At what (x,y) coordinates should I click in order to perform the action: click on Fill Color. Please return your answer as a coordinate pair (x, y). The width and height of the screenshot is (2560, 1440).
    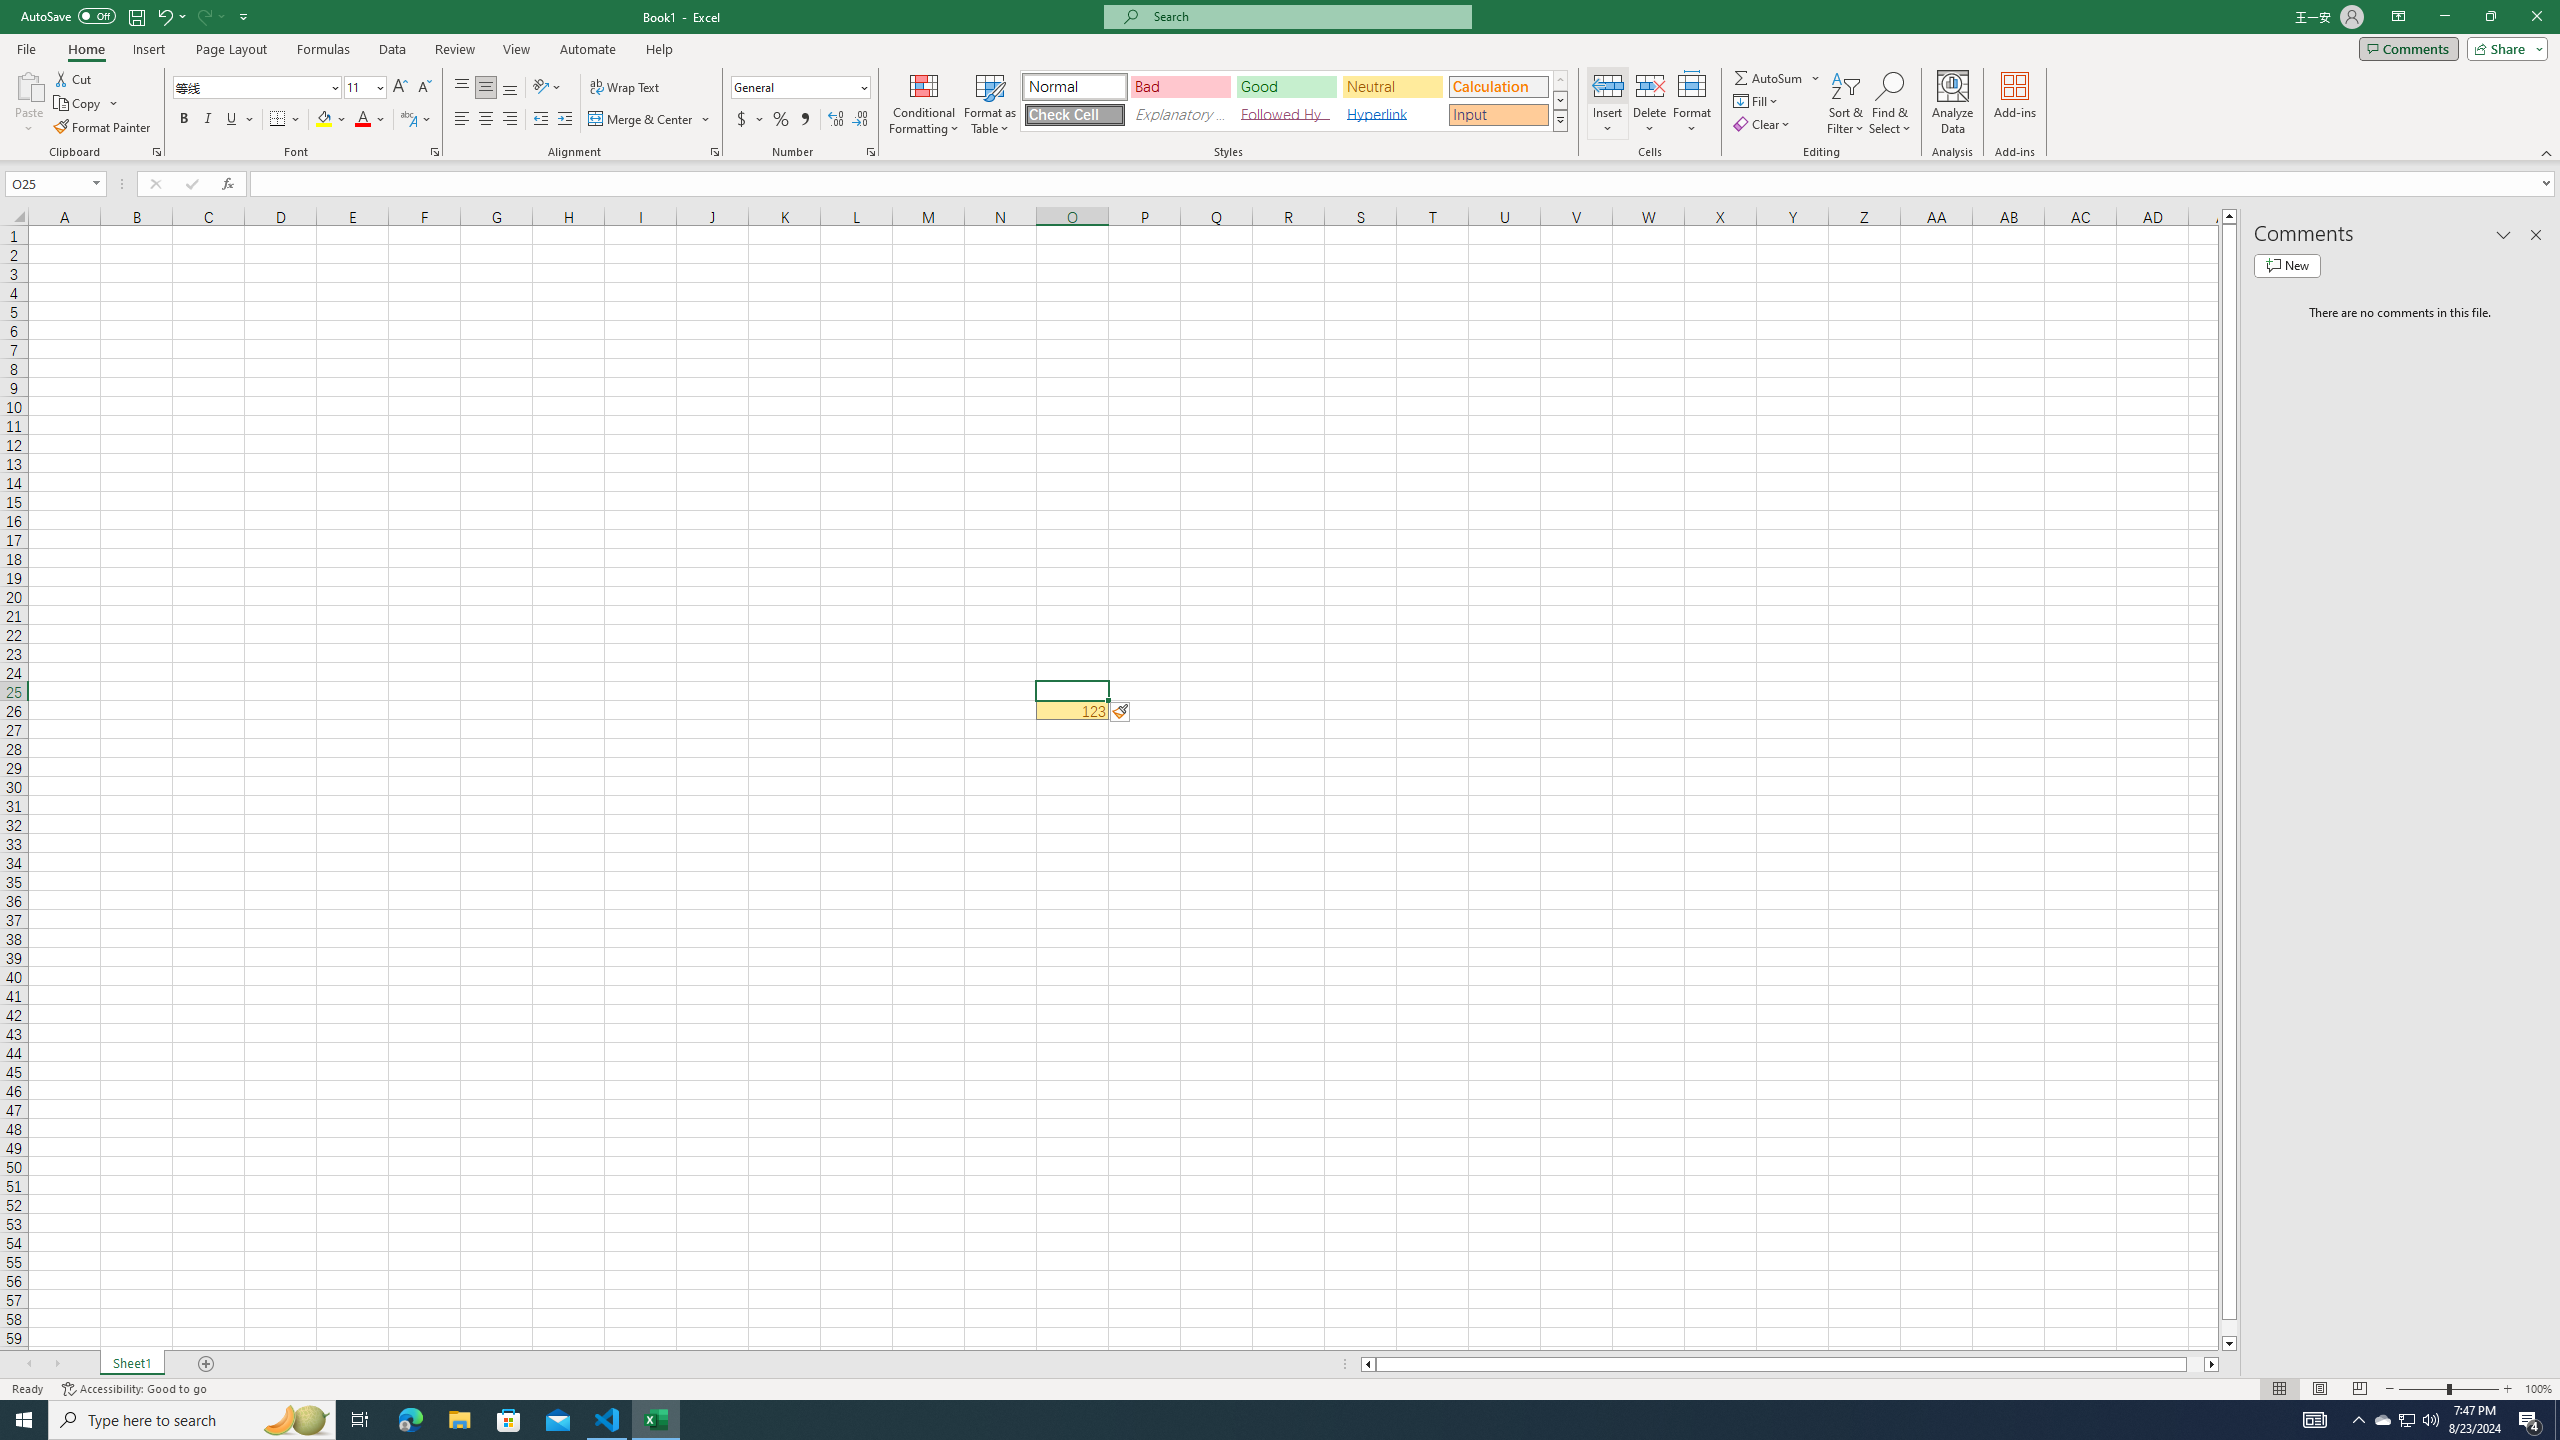
    Looking at the image, I should click on (331, 120).